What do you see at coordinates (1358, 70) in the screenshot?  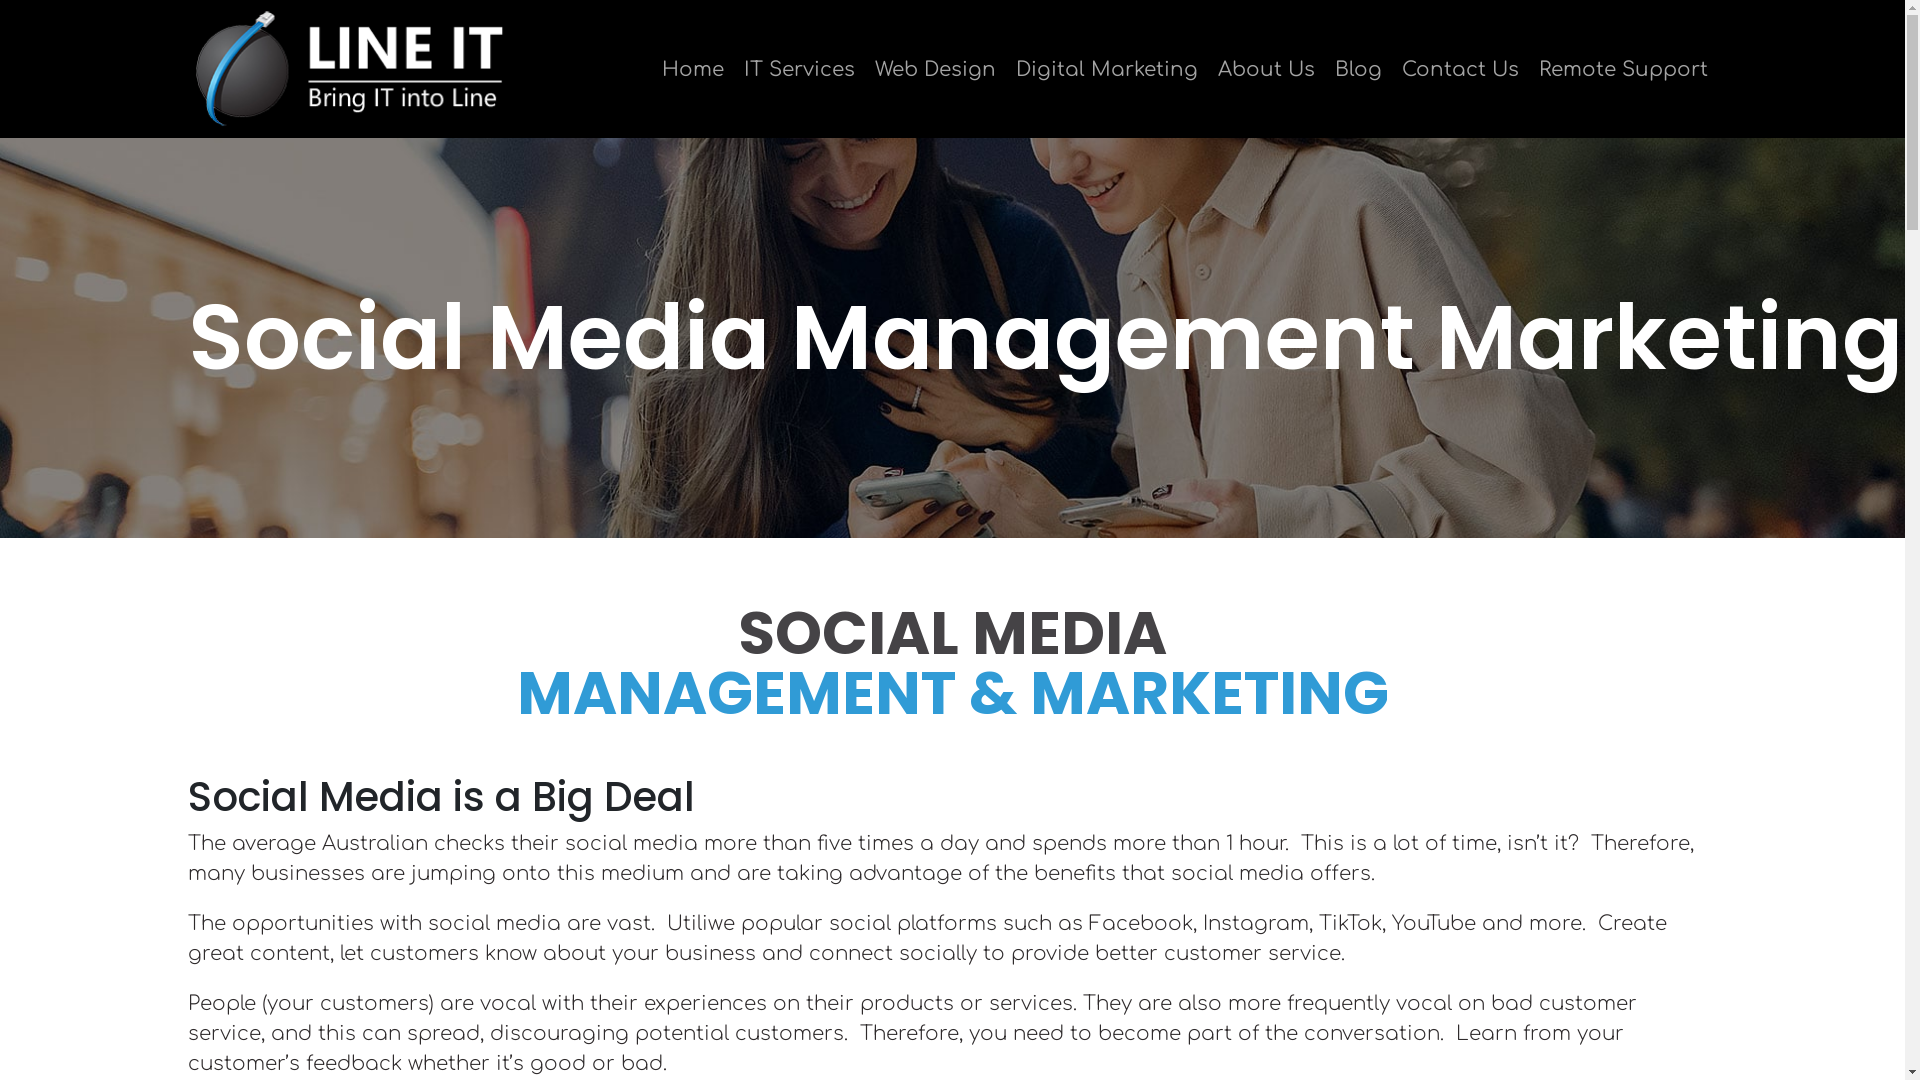 I see `Blog` at bounding box center [1358, 70].